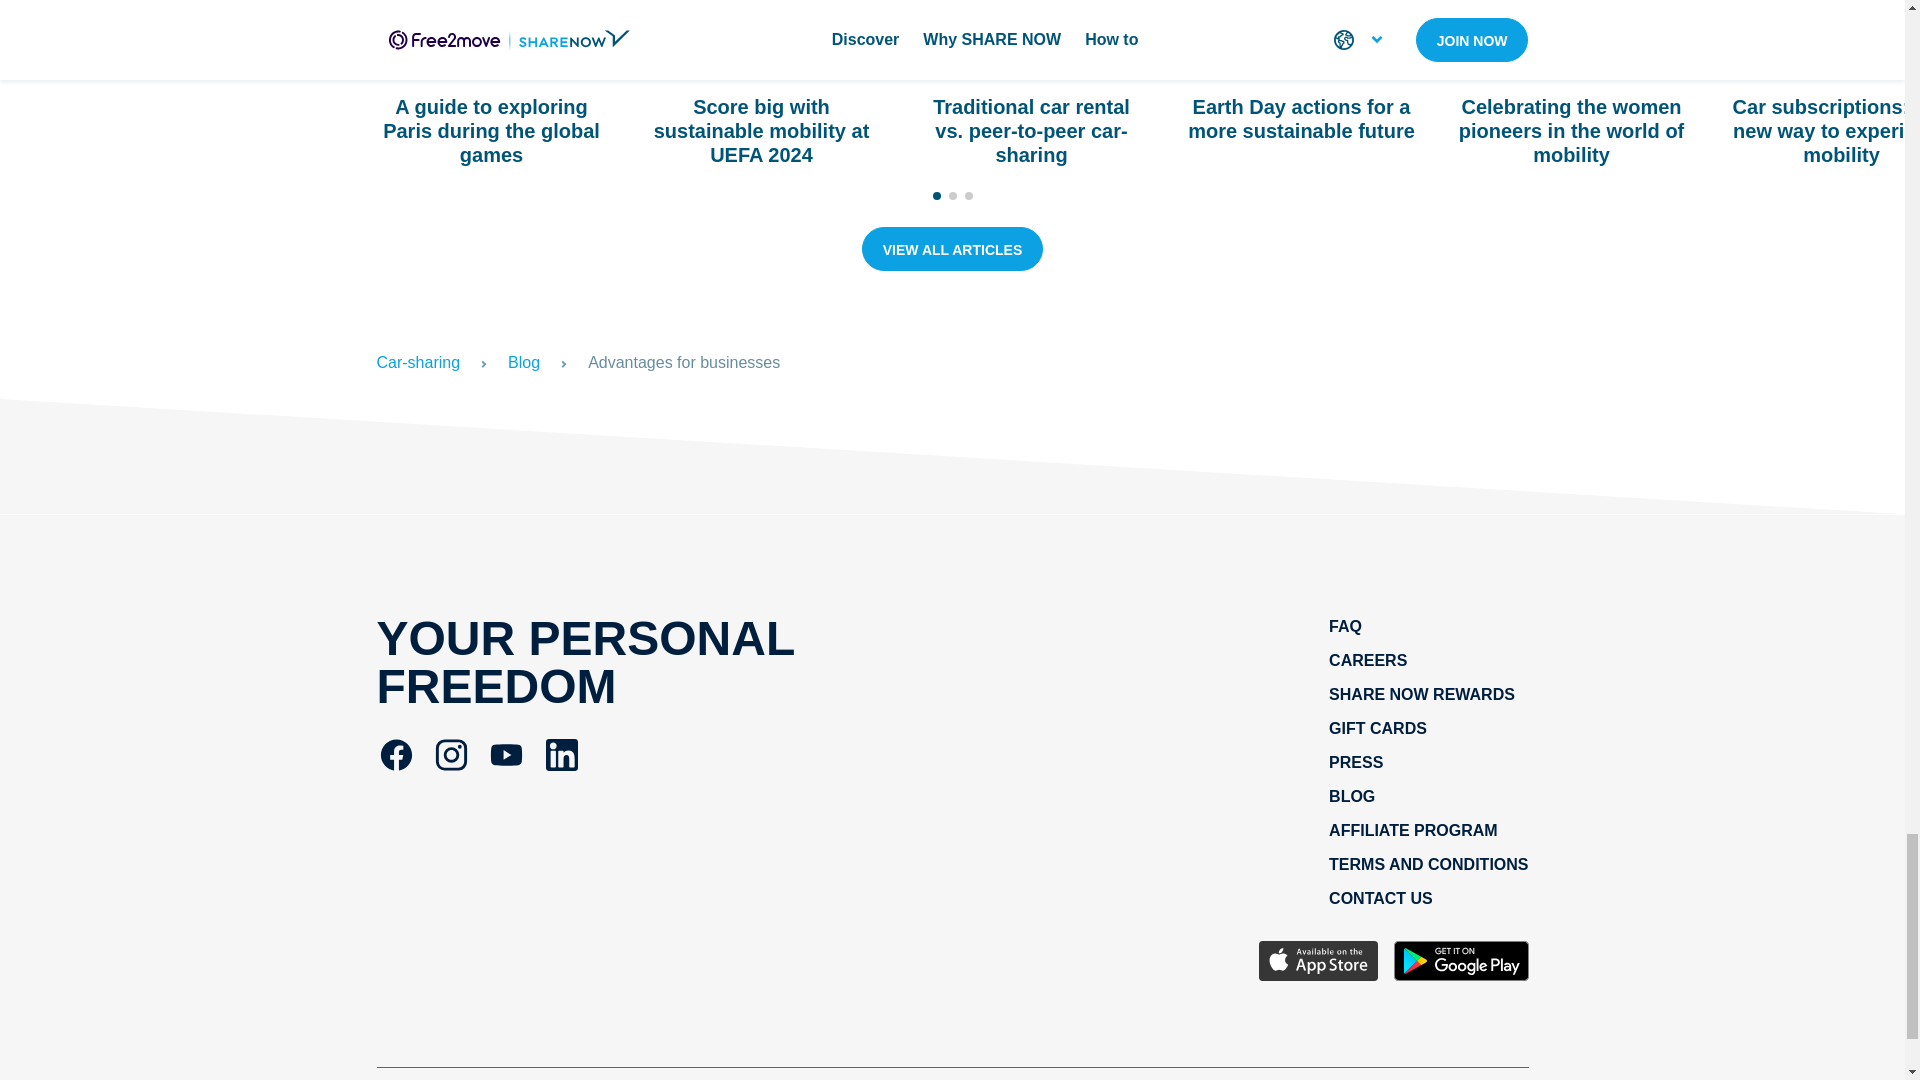  Describe the element at coordinates (1460, 964) in the screenshot. I see `Google Play SHARE NOW` at that location.